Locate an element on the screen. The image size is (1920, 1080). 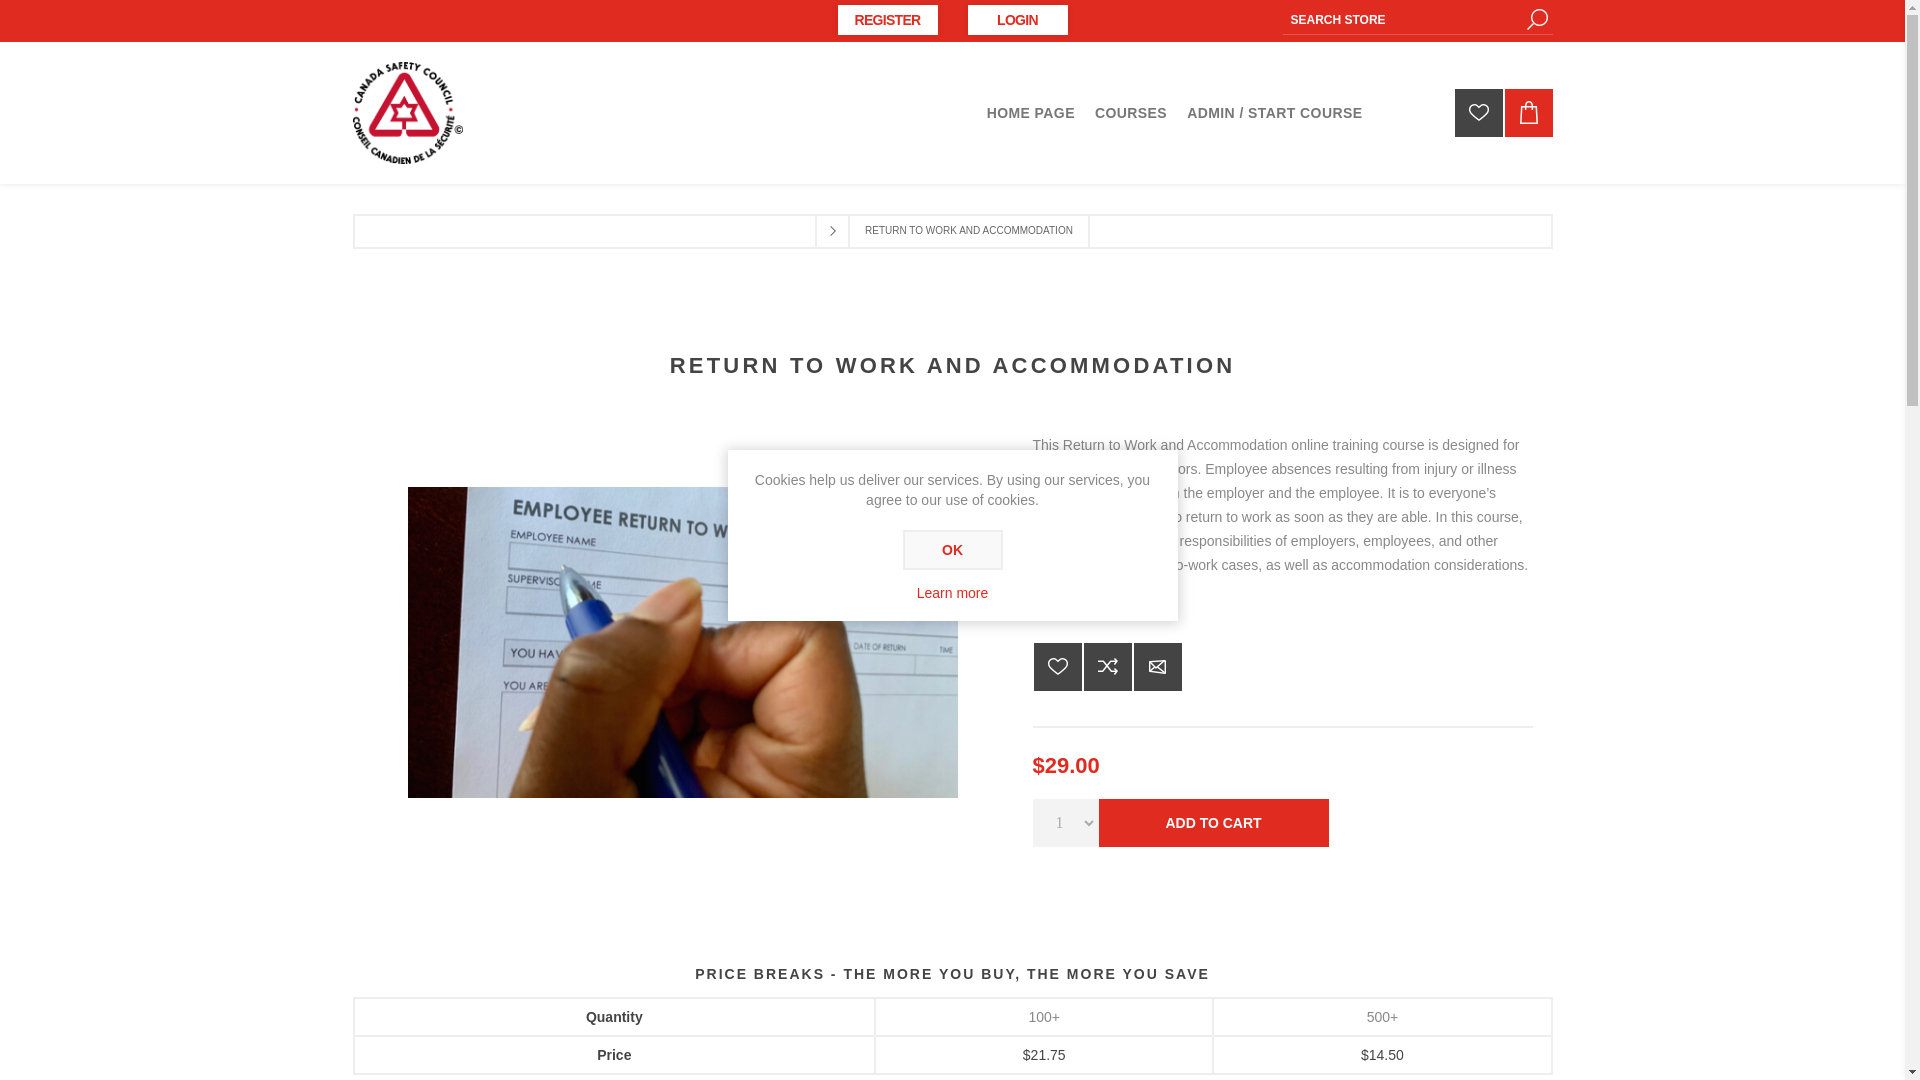
HOME PAGE is located at coordinates (1030, 112).